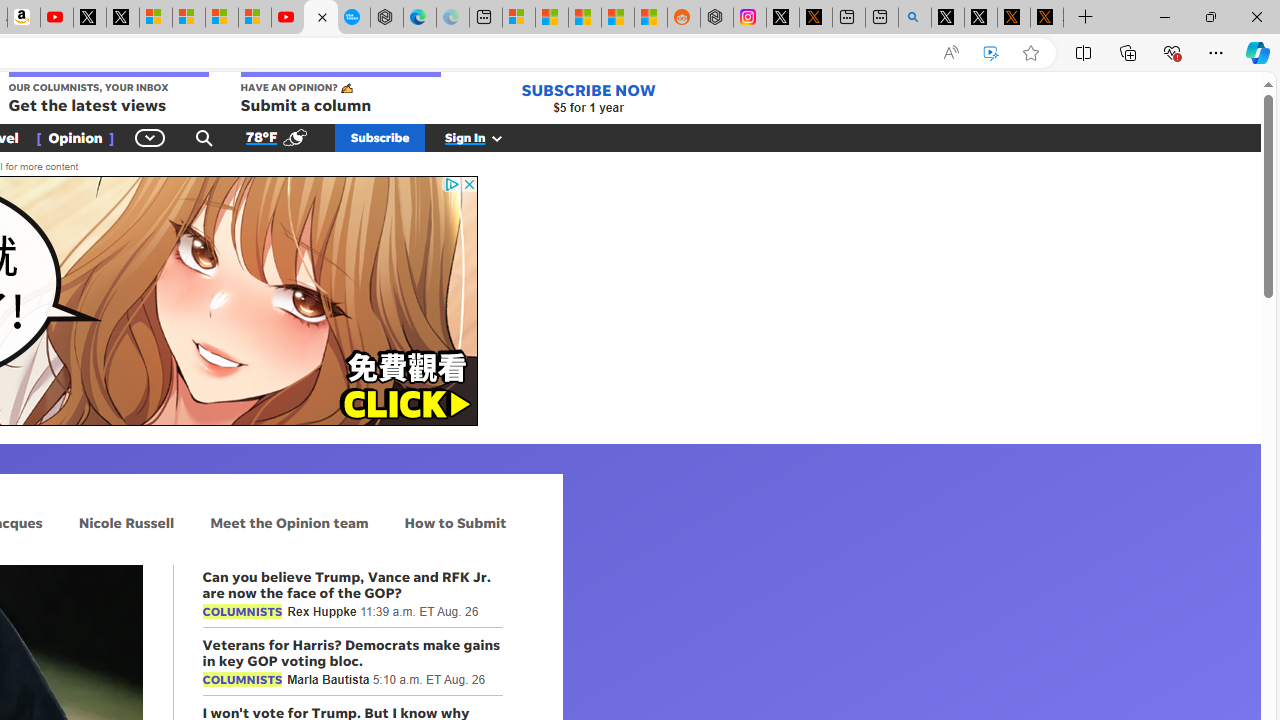 This screenshot has height=720, width=1280. I want to click on Log in to X / X, so click(782, 18).